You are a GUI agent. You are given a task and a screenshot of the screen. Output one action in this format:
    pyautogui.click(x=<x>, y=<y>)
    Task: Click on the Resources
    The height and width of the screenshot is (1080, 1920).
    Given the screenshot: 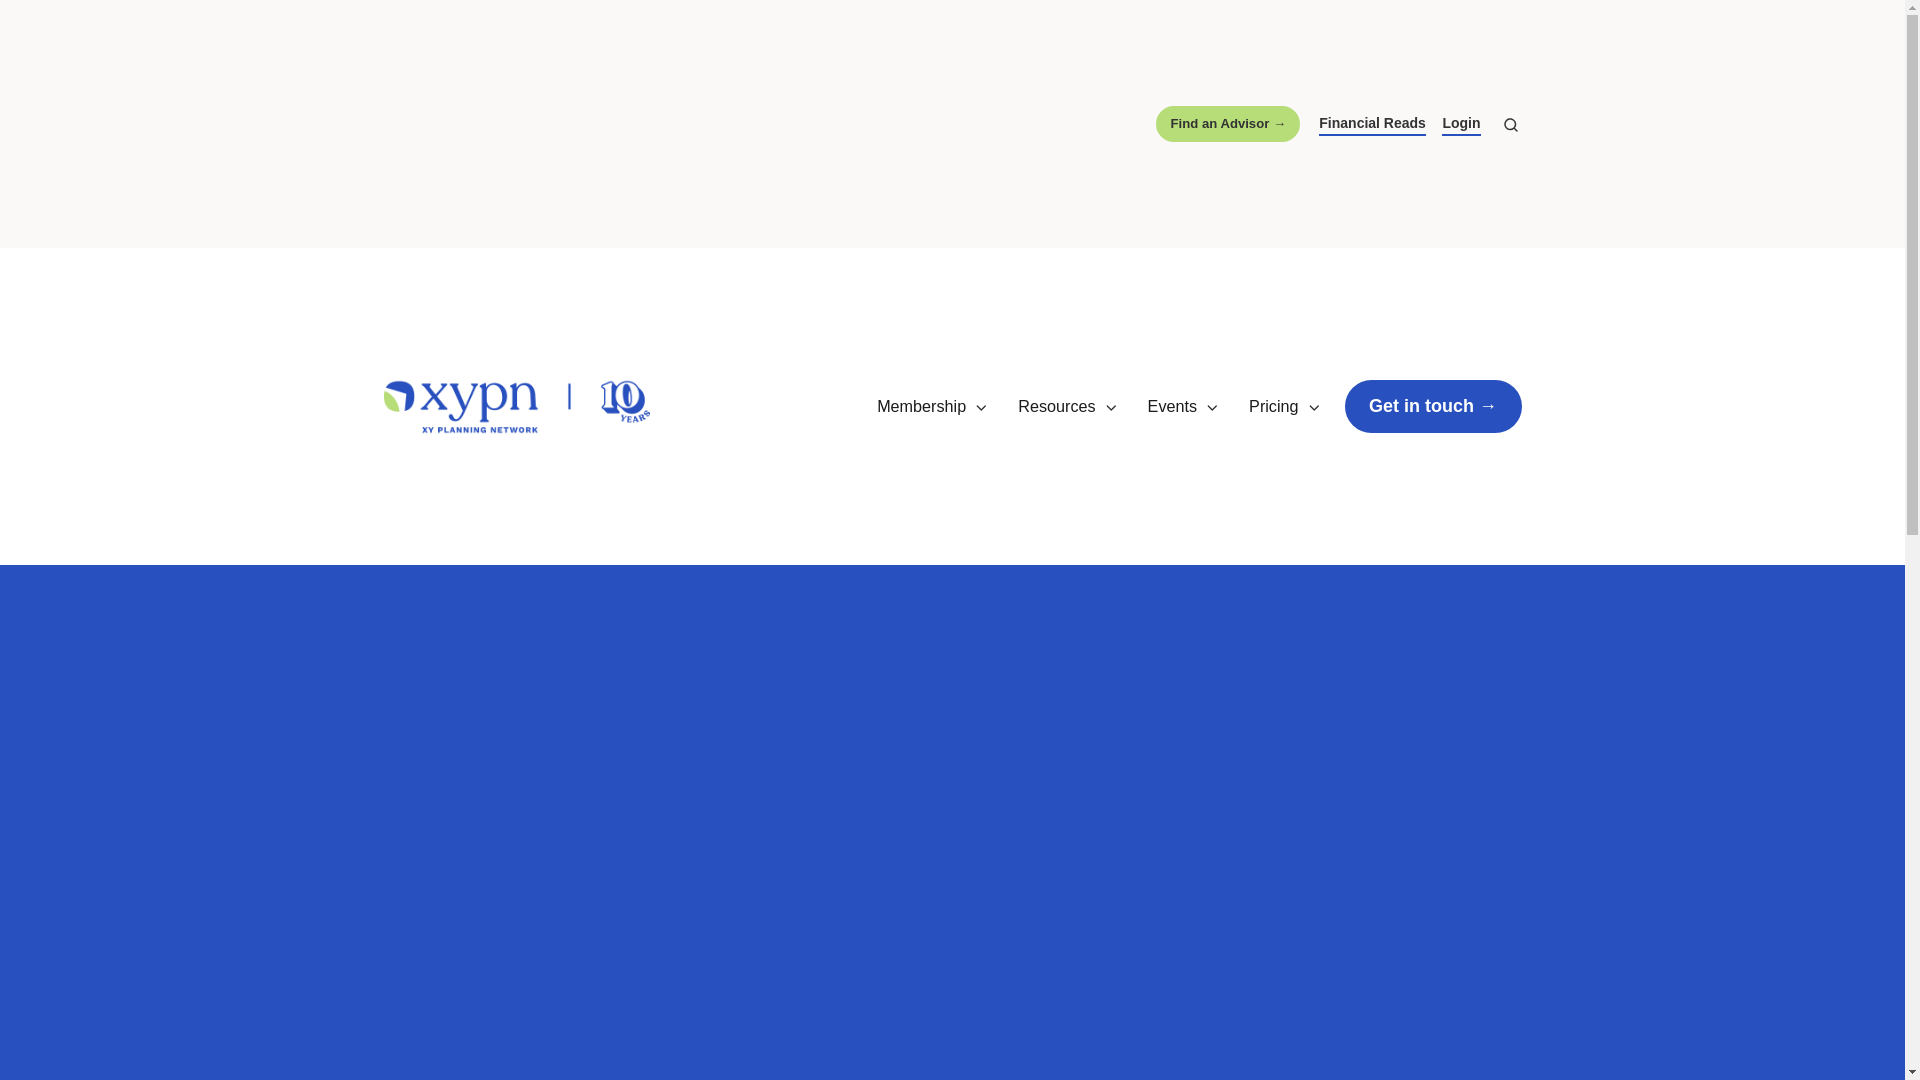 What is the action you would take?
    pyautogui.click(x=1067, y=406)
    